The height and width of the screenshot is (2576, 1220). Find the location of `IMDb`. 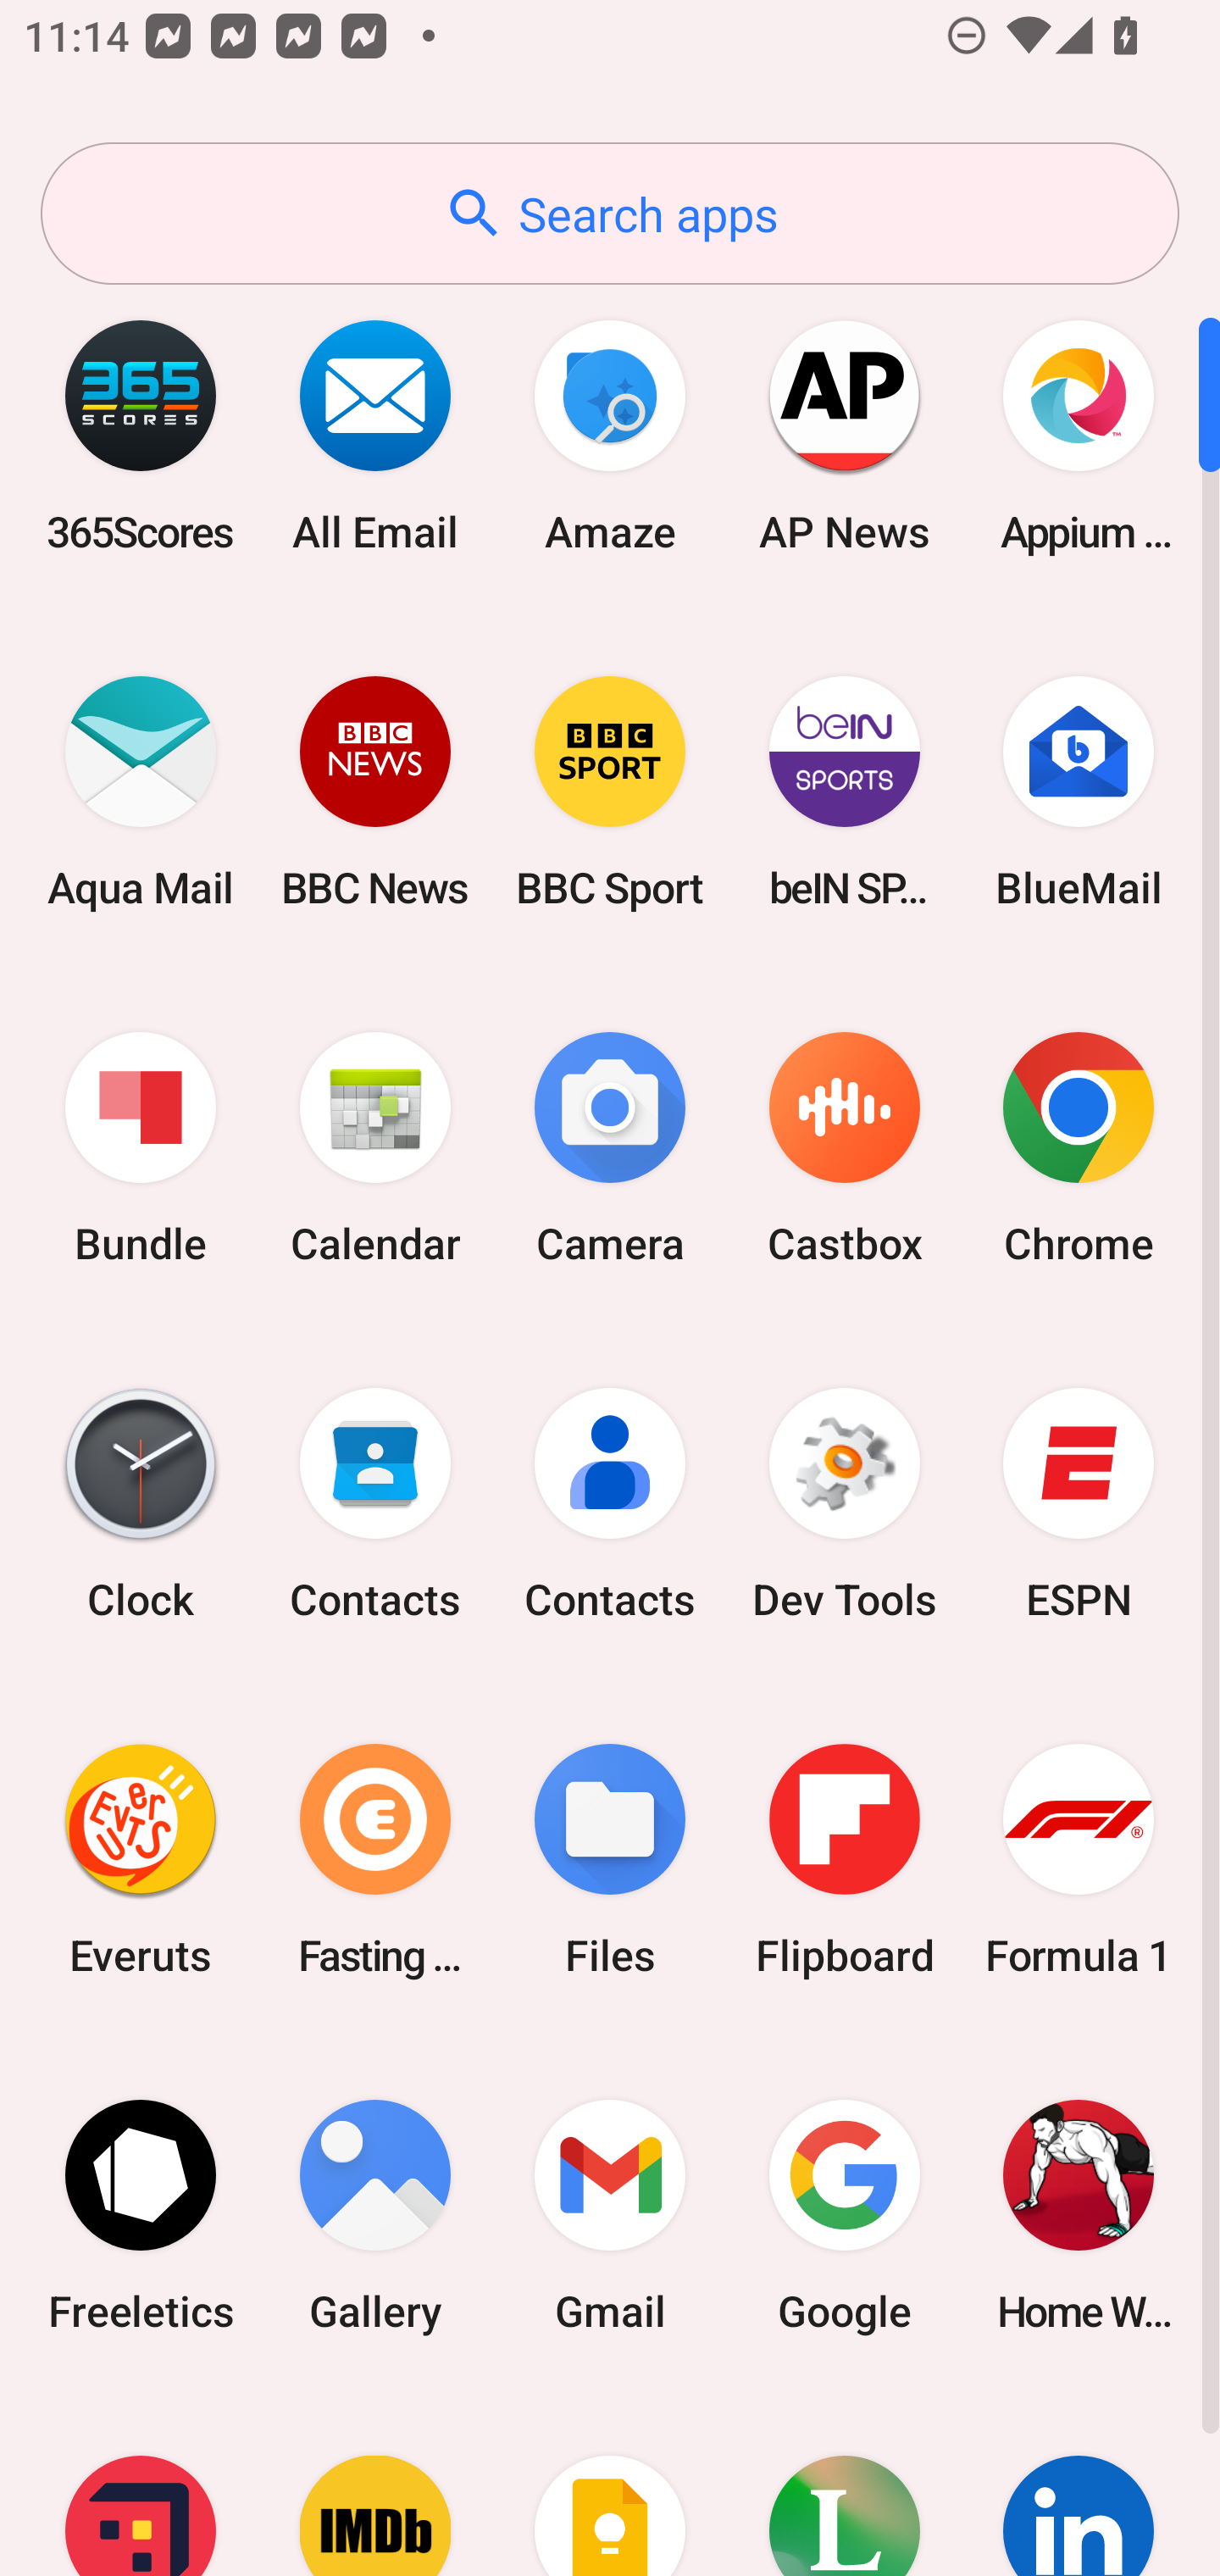

IMDb is located at coordinates (375, 2484).